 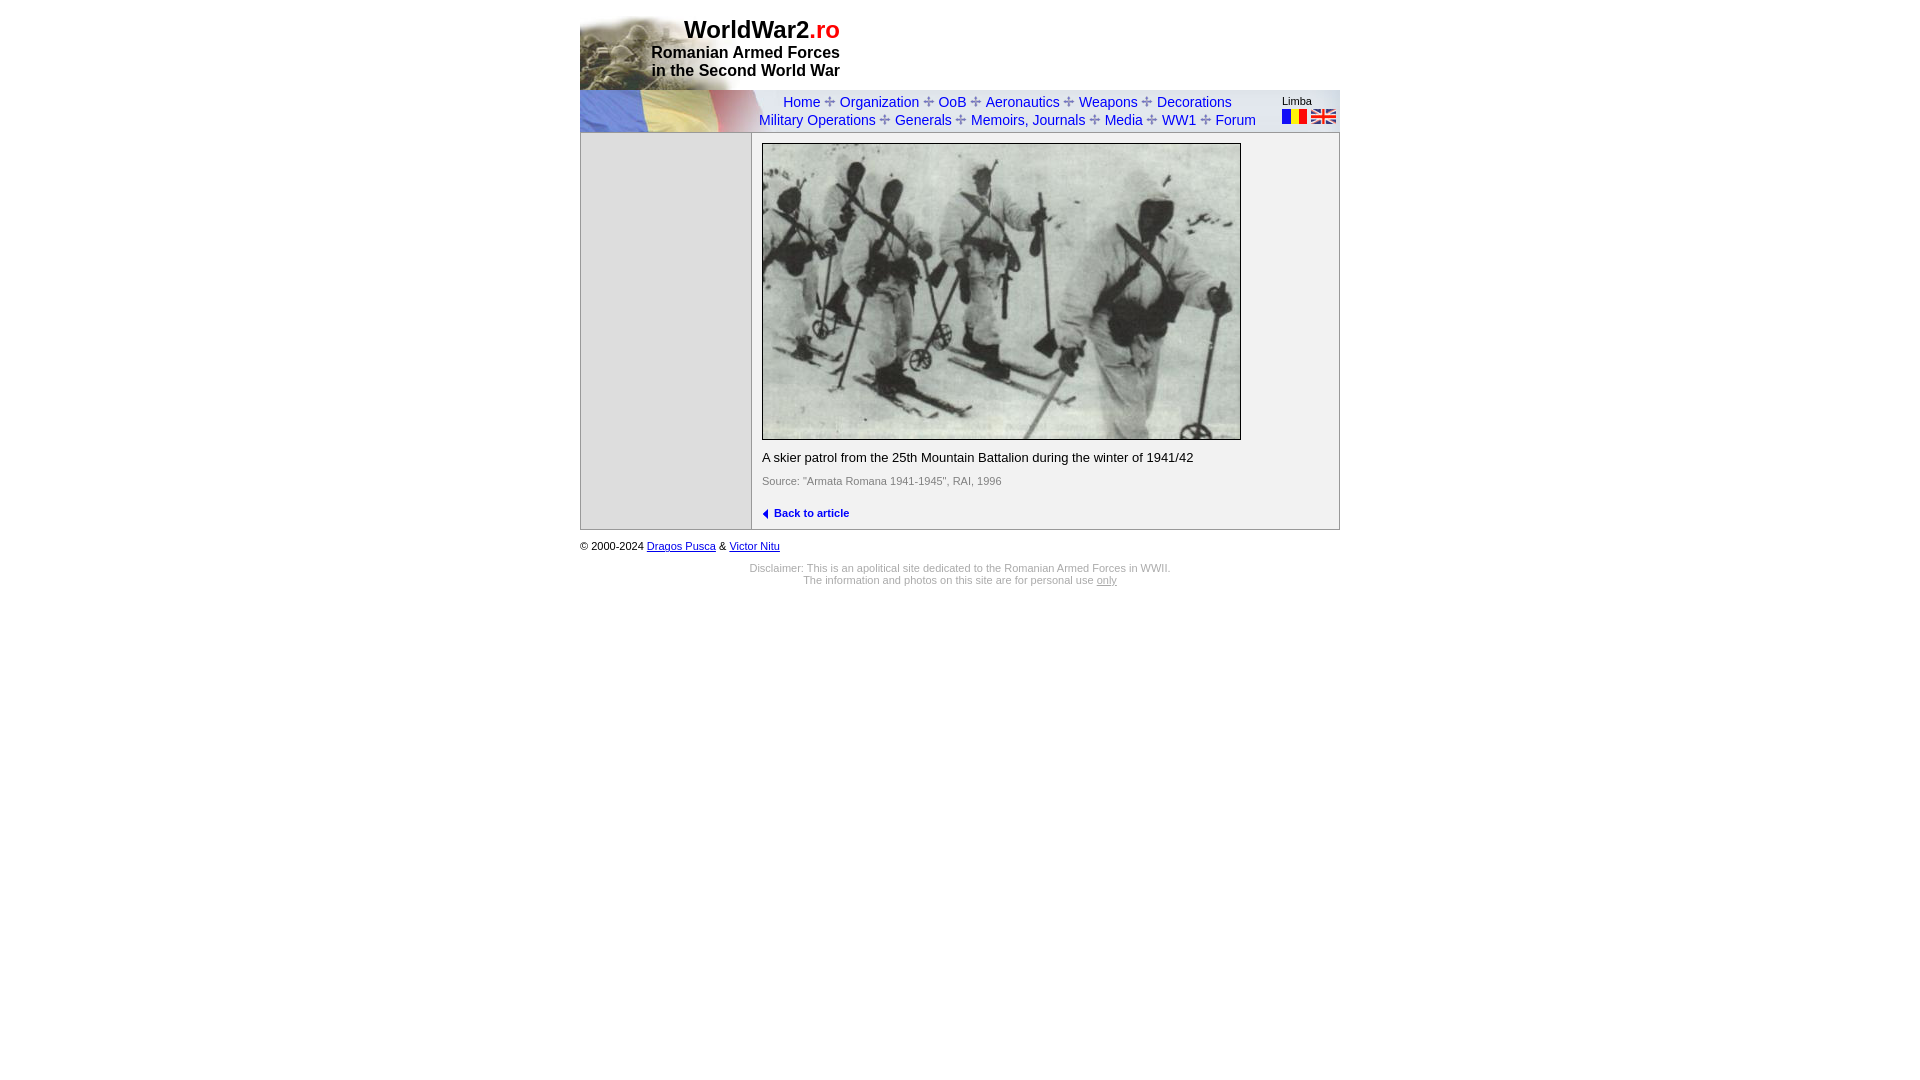 I want to click on Aeronautics, so click(x=1022, y=102).